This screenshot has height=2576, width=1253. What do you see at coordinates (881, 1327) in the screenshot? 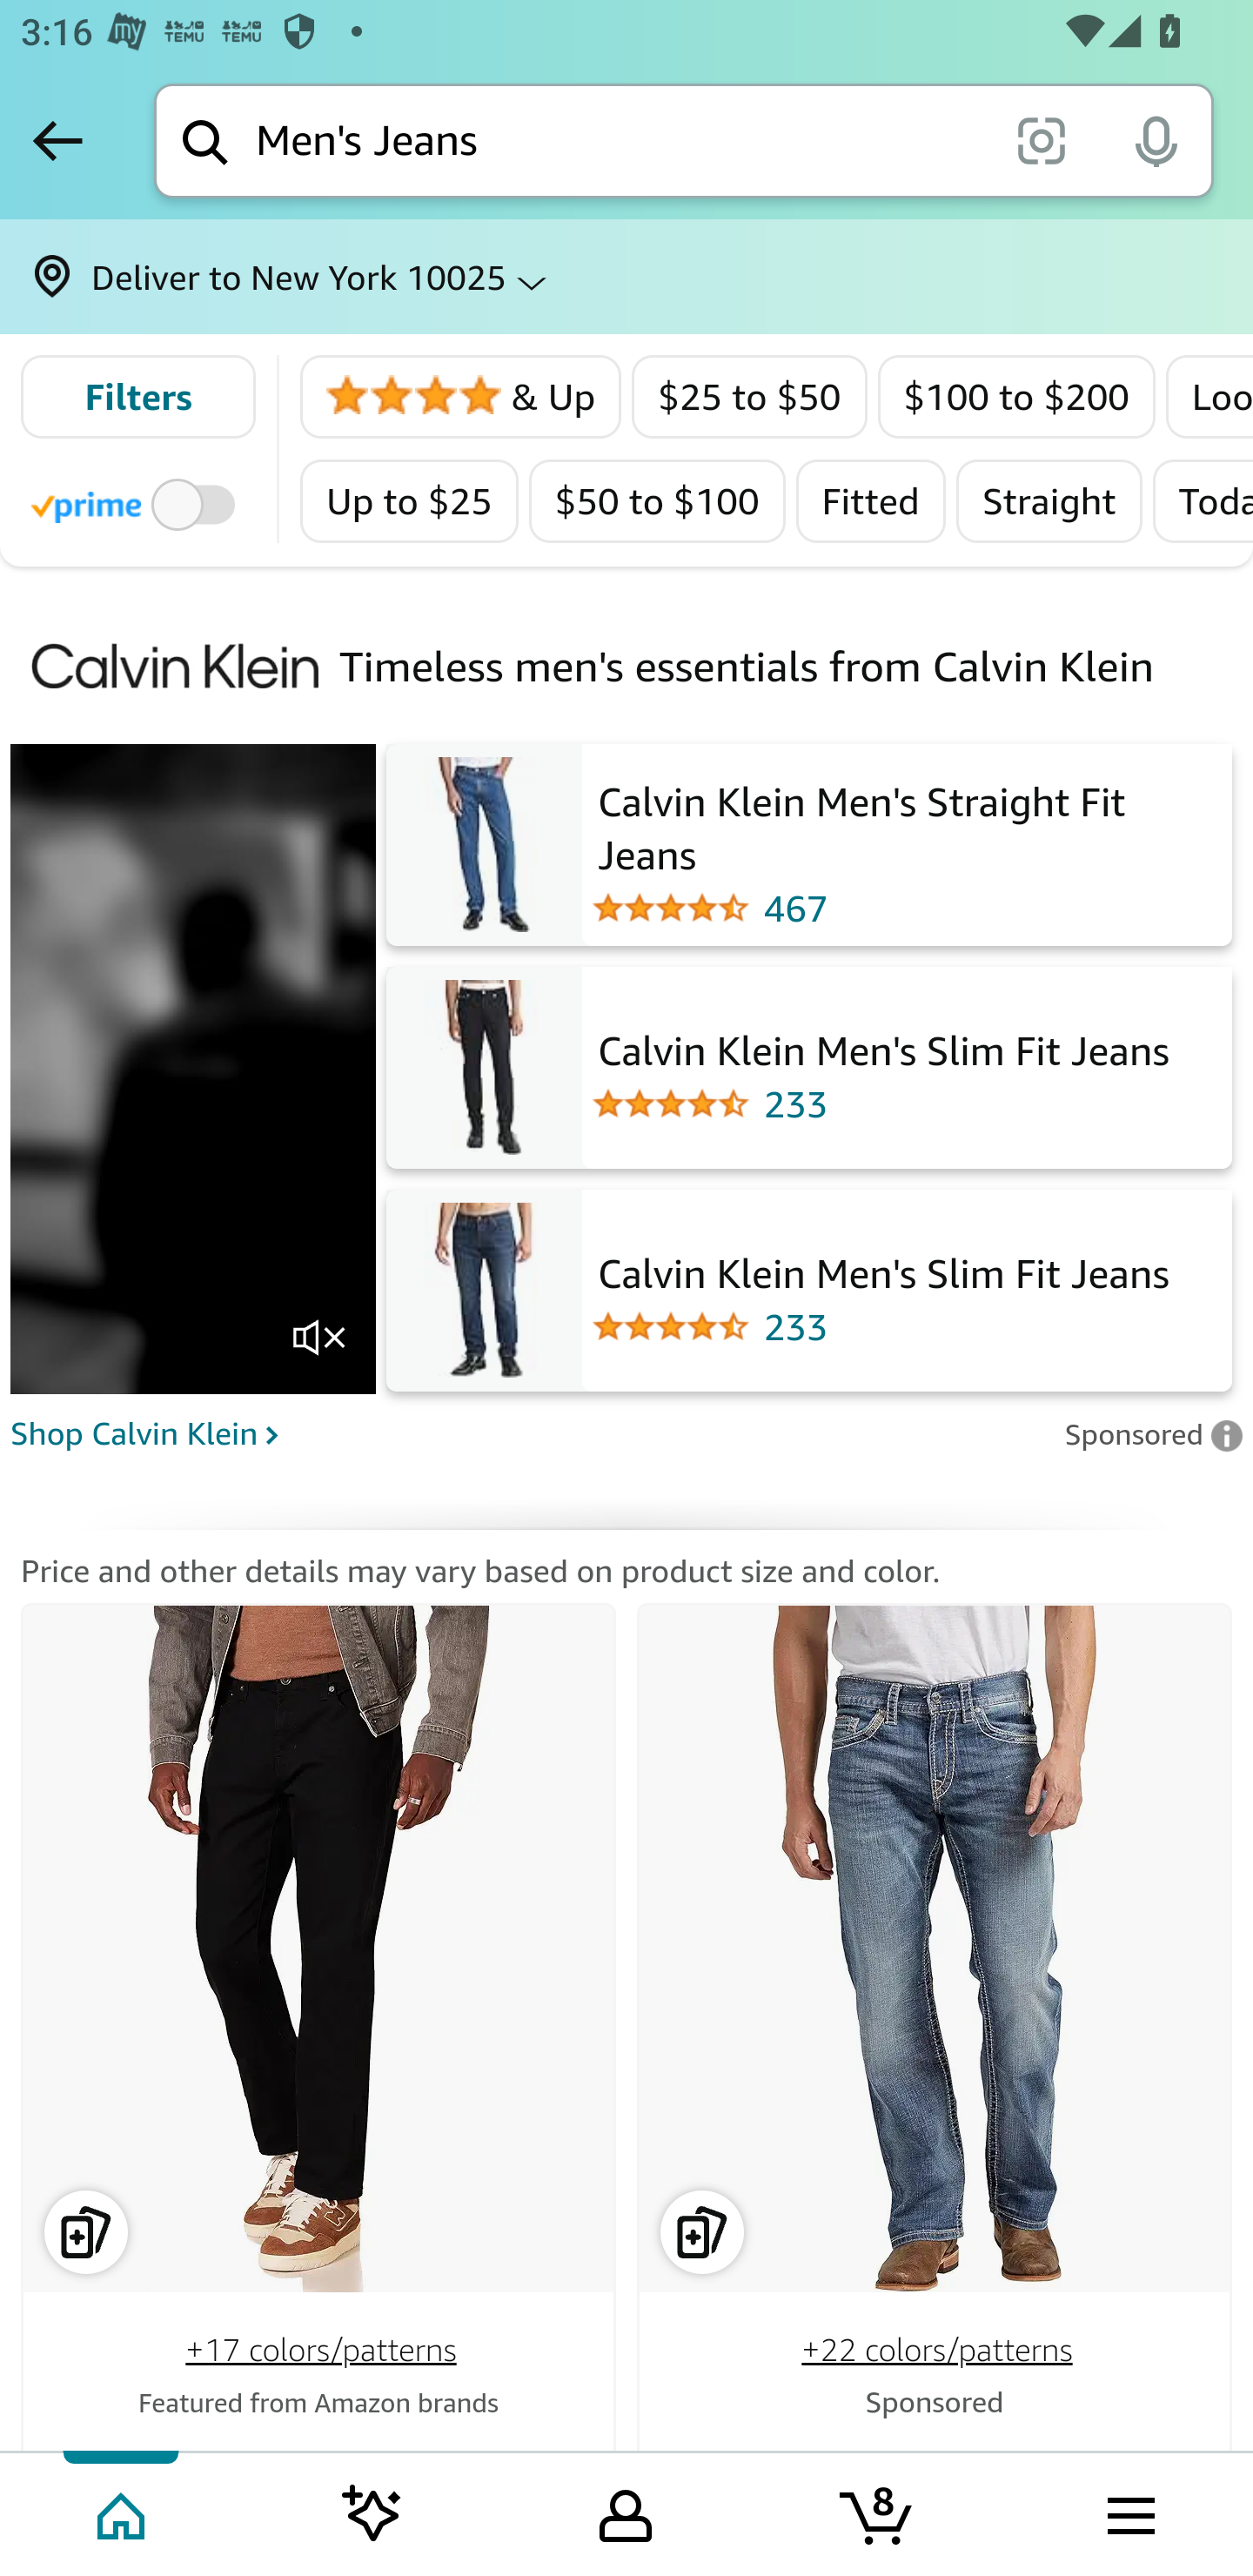
I see `233` at bounding box center [881, 1327].